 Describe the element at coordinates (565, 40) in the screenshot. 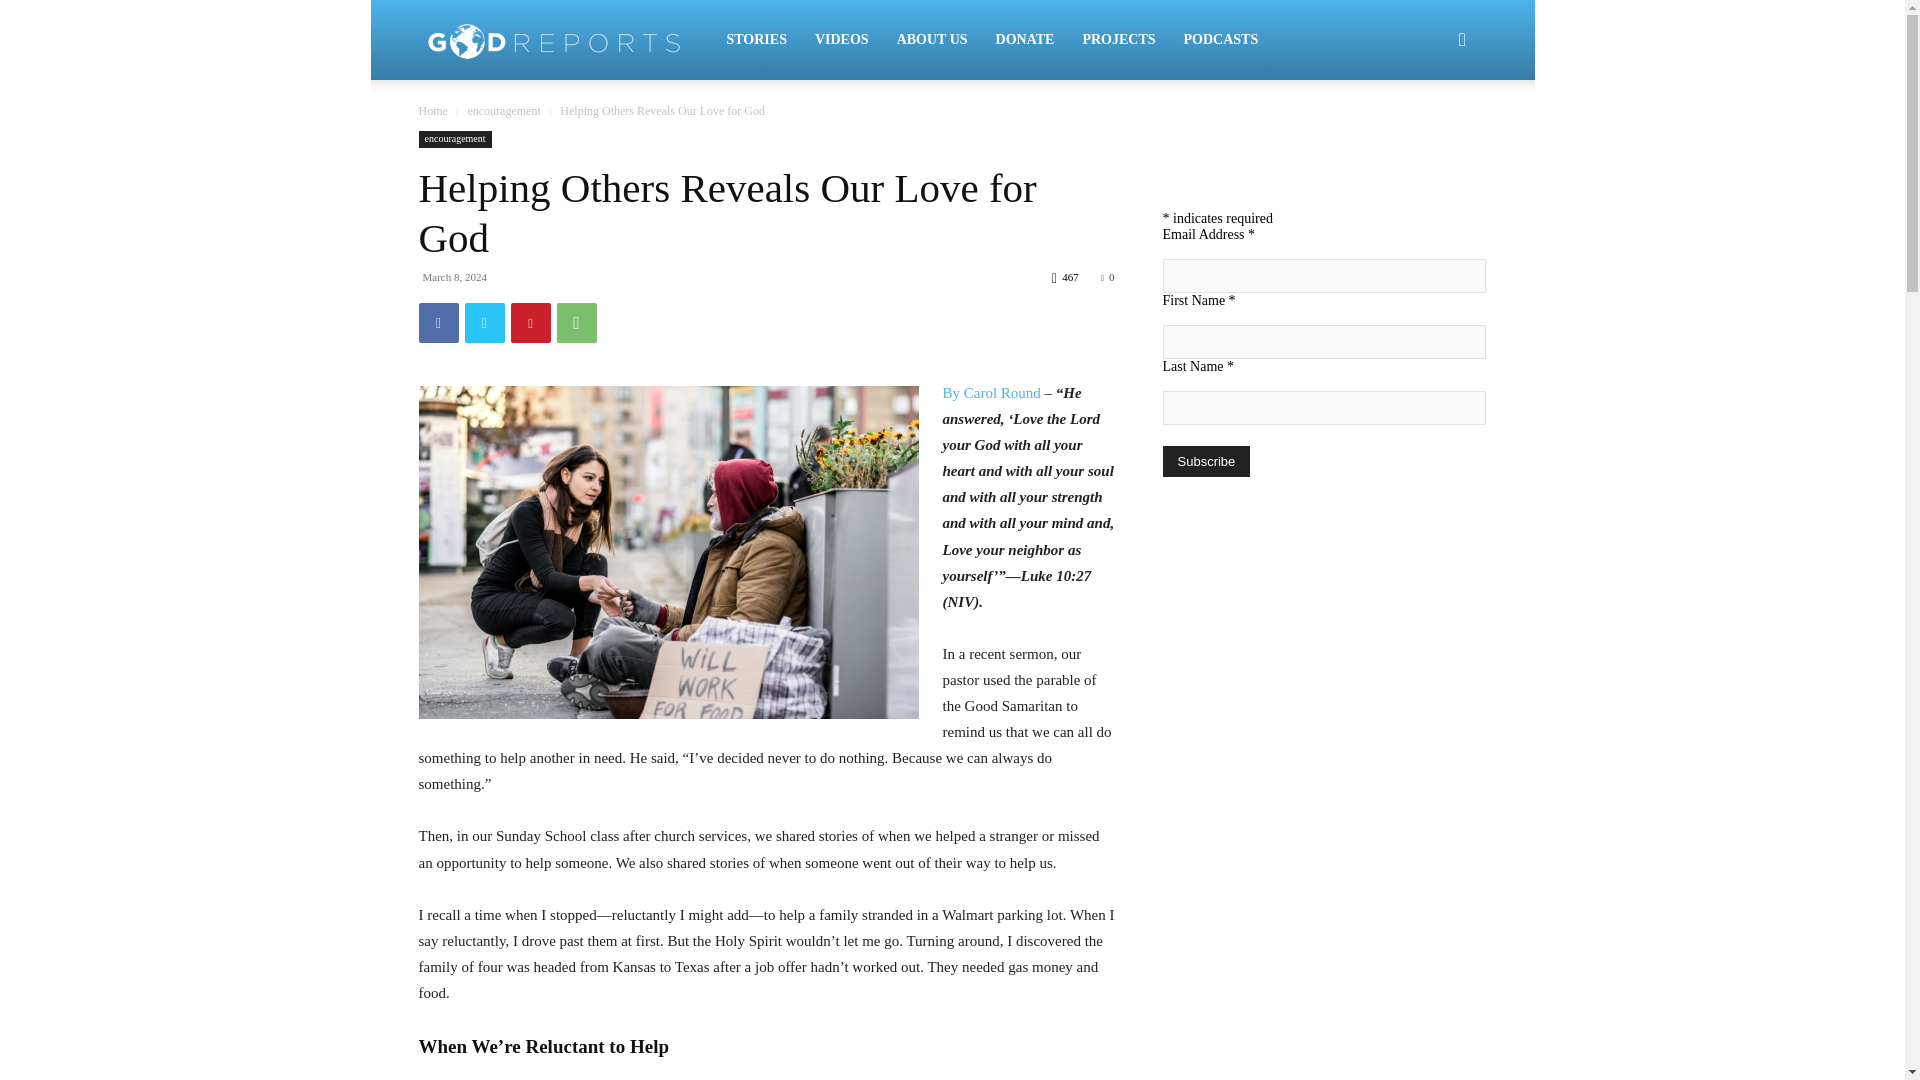

I see `God Reports` at that location.